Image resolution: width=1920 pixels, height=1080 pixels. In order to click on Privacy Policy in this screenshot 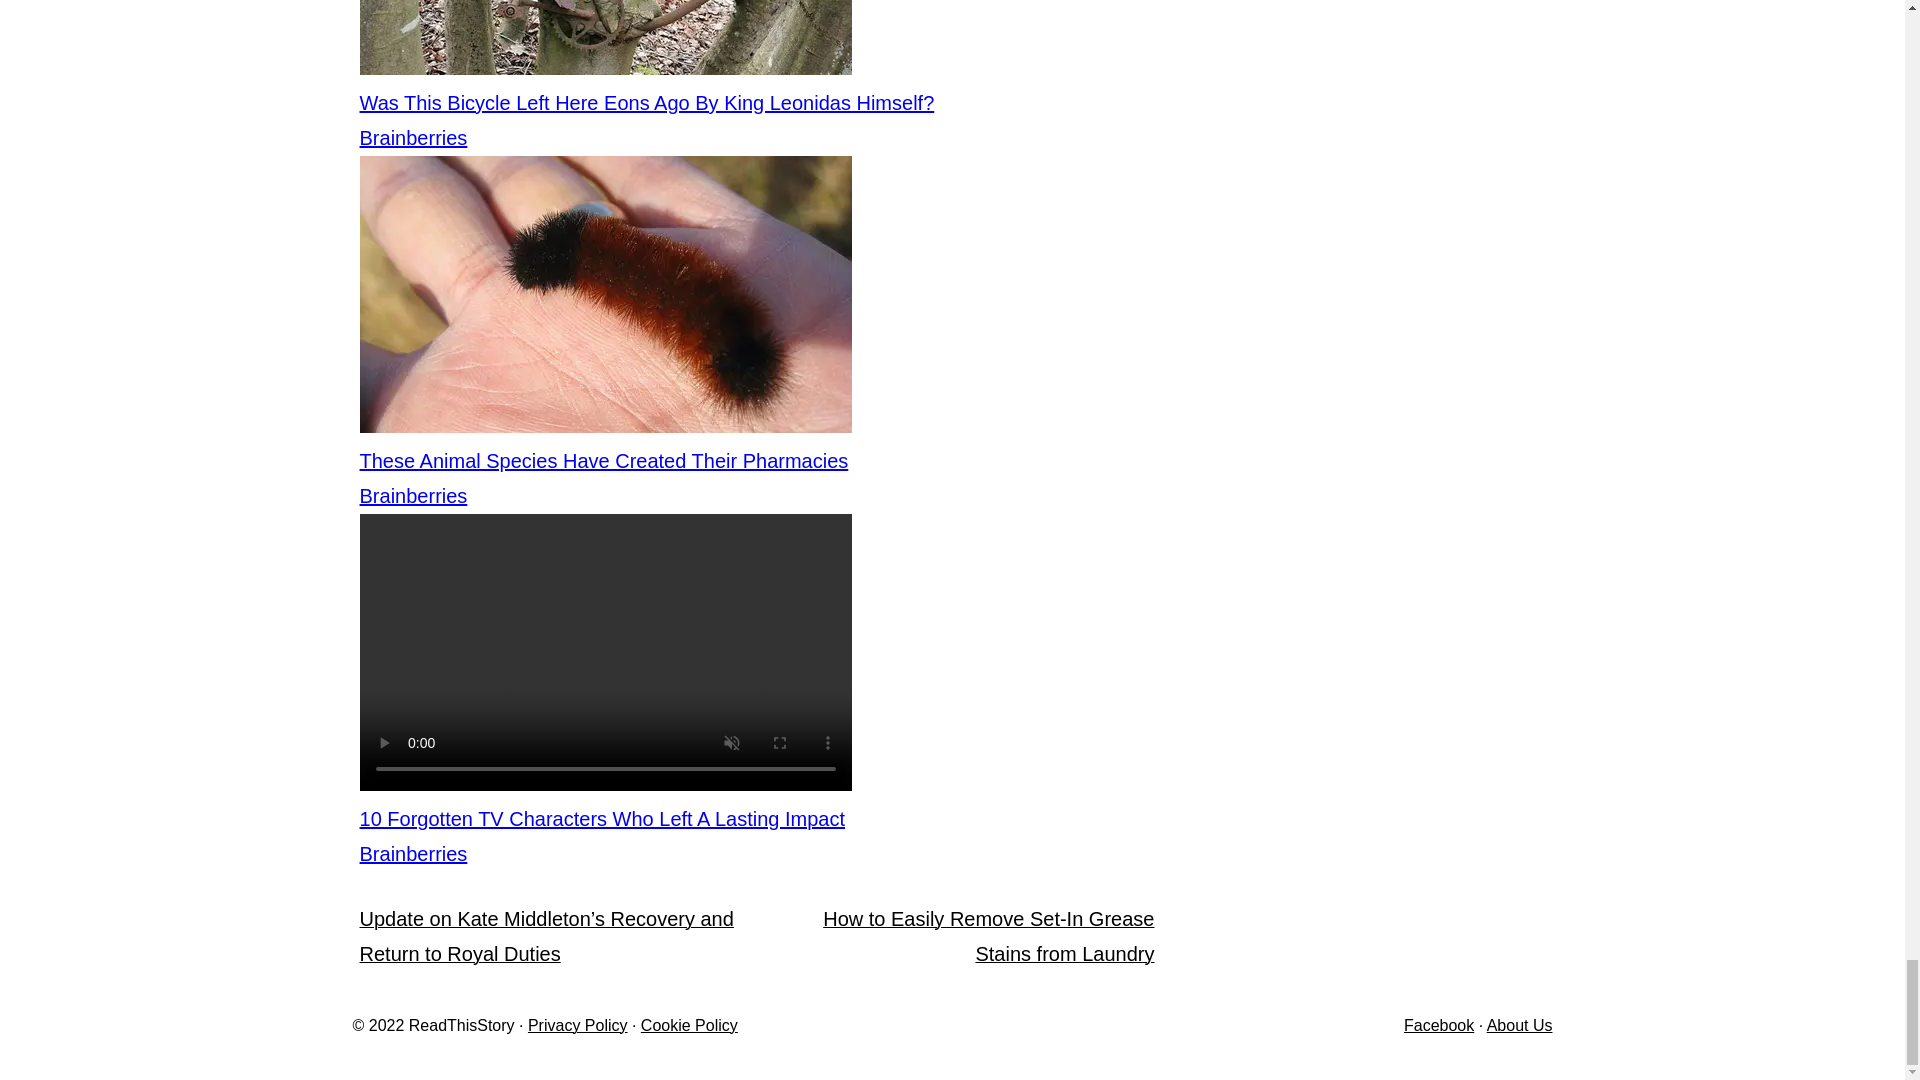, I will do `click(578, 1025)`.